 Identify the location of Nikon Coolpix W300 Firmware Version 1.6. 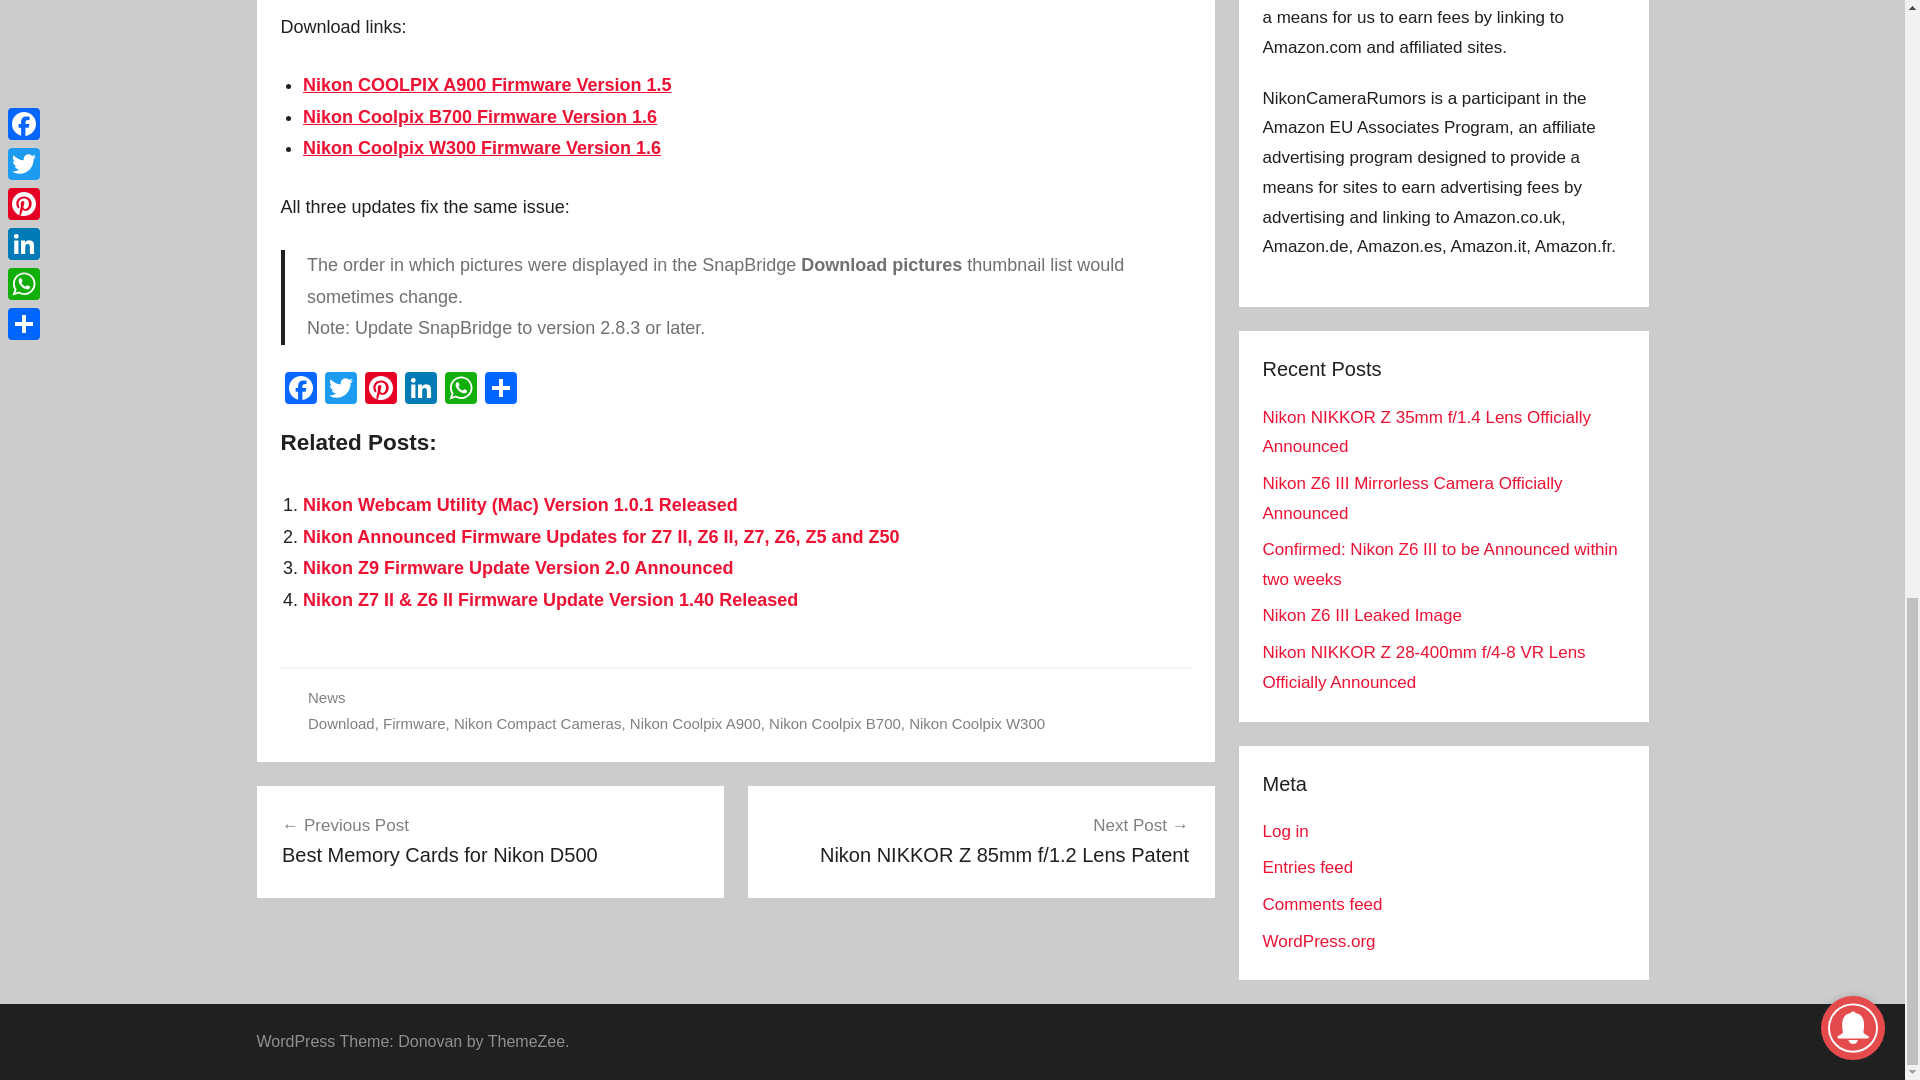
(482, 148).